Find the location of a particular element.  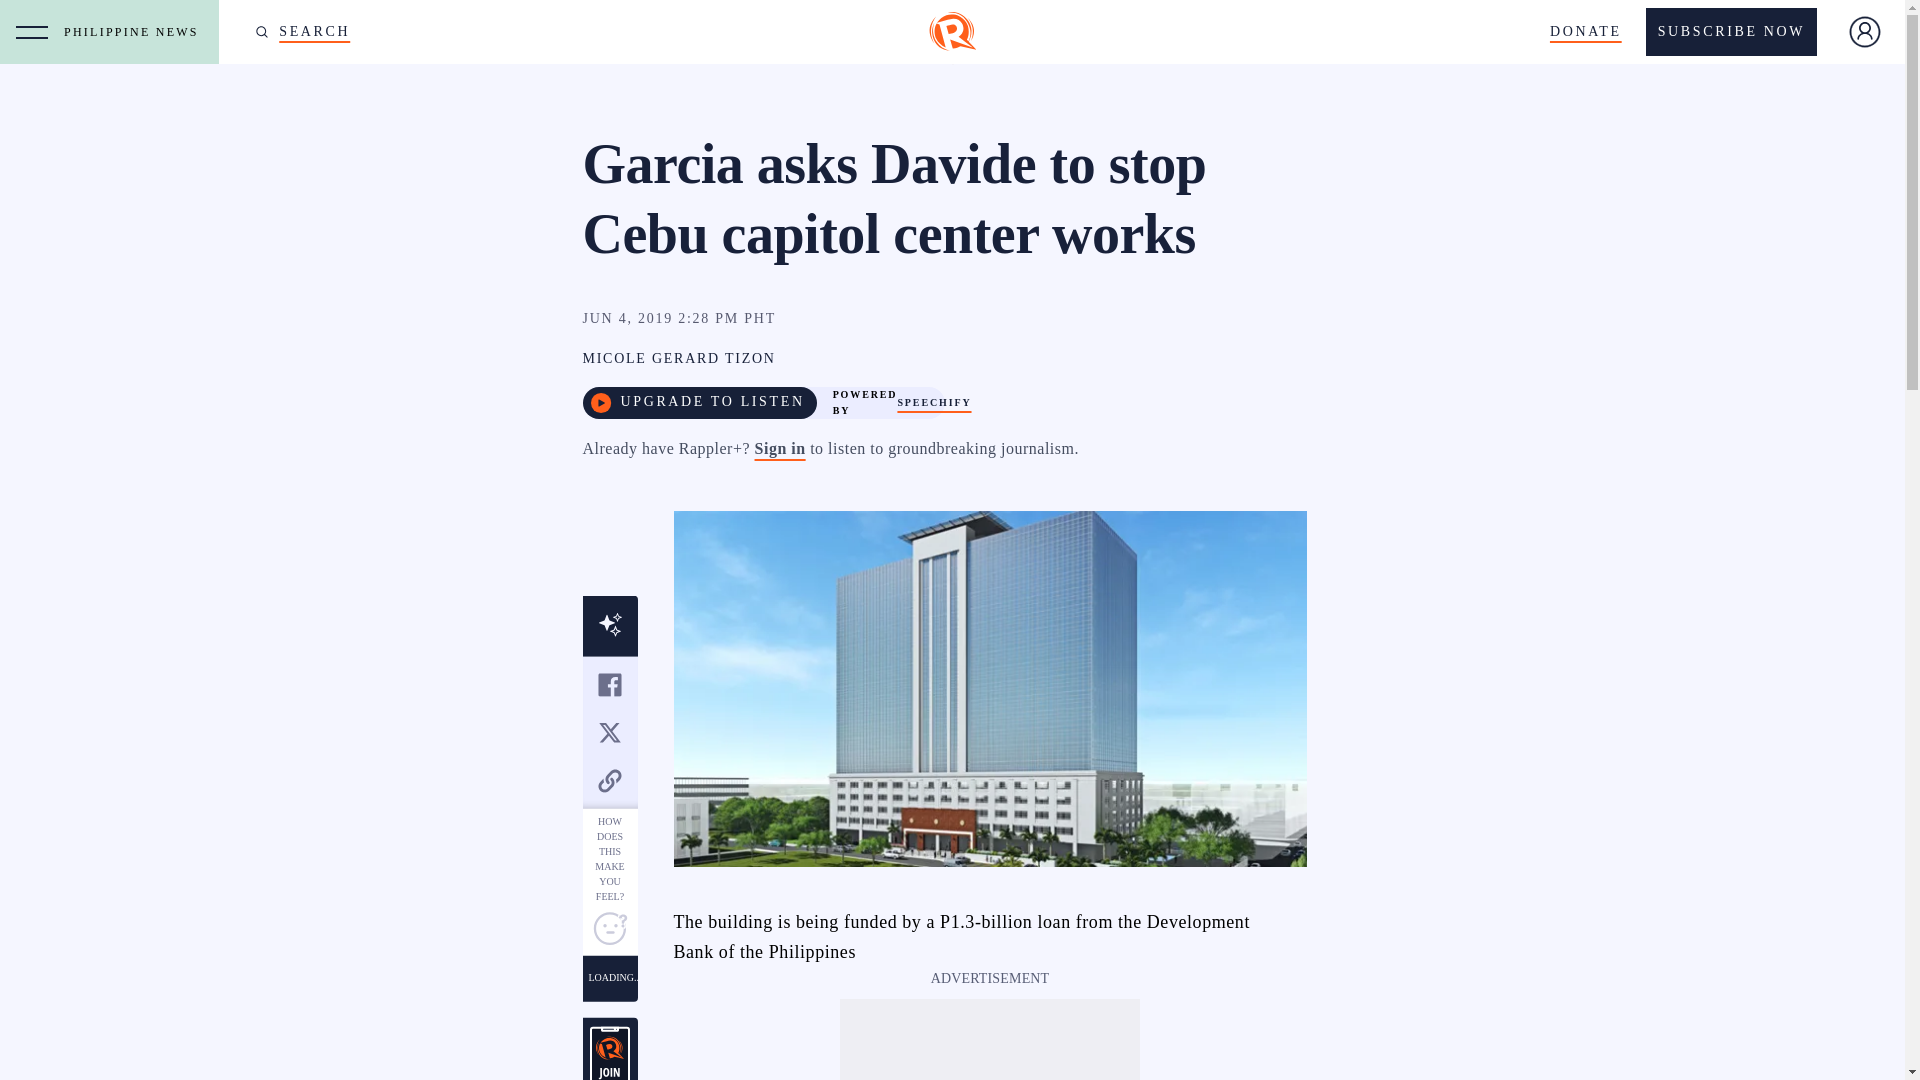

OPEN NAVIGATION is located at coordinates (32, 32).